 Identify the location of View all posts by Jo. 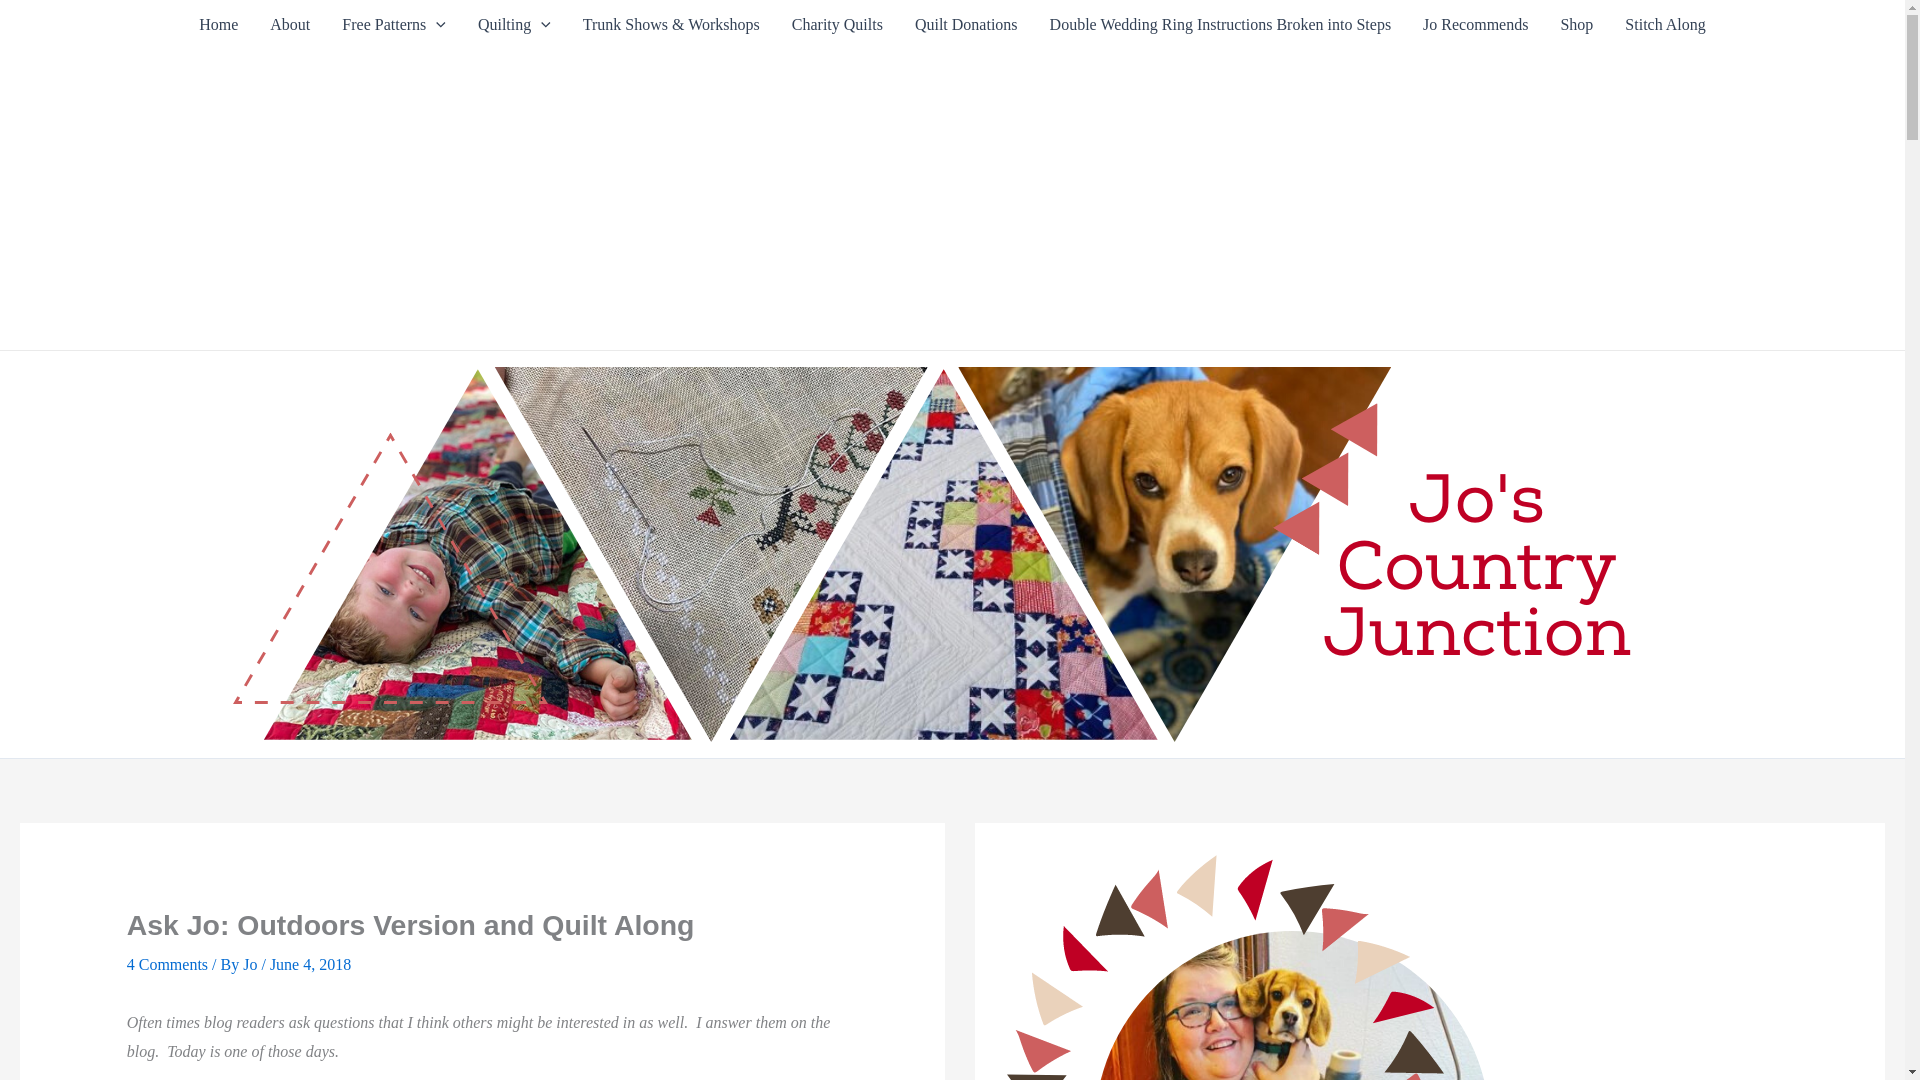
(252, 964).